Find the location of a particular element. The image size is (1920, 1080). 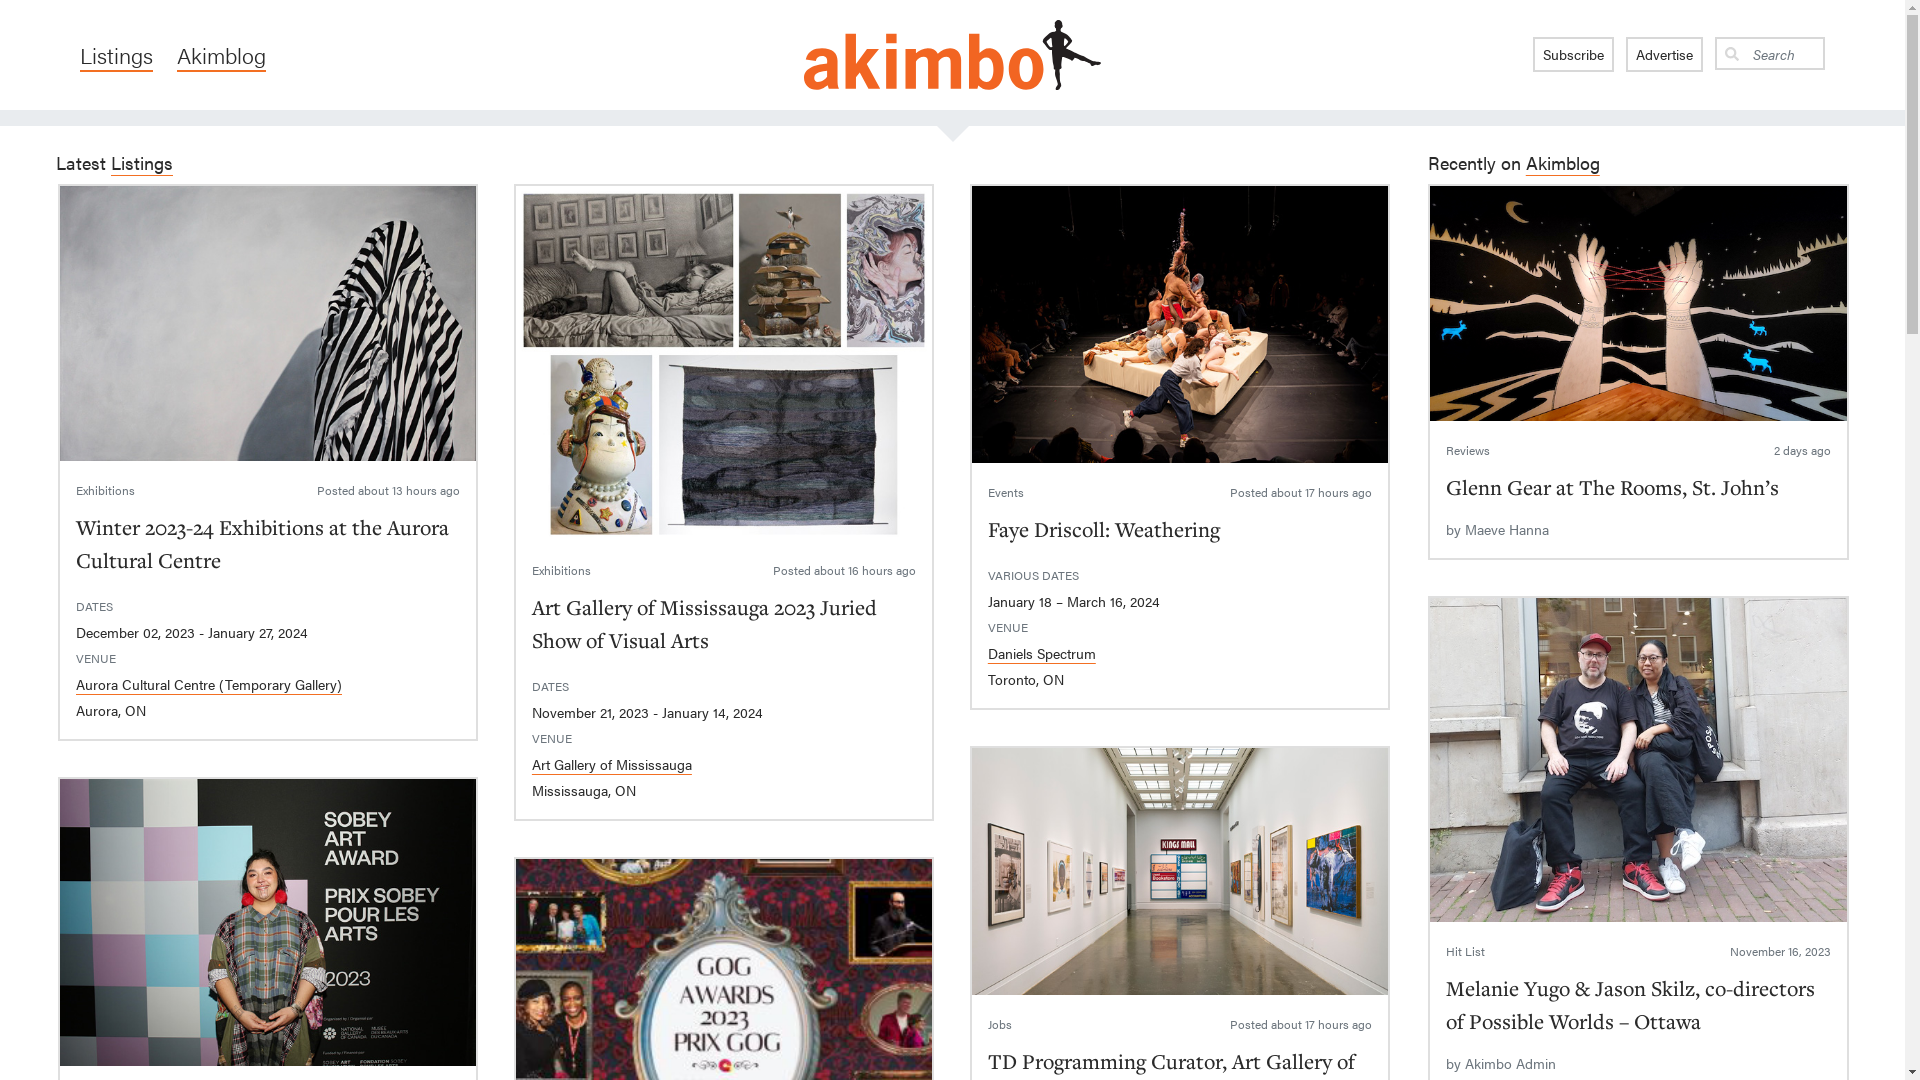

1 is located at coordinates (724, 364).